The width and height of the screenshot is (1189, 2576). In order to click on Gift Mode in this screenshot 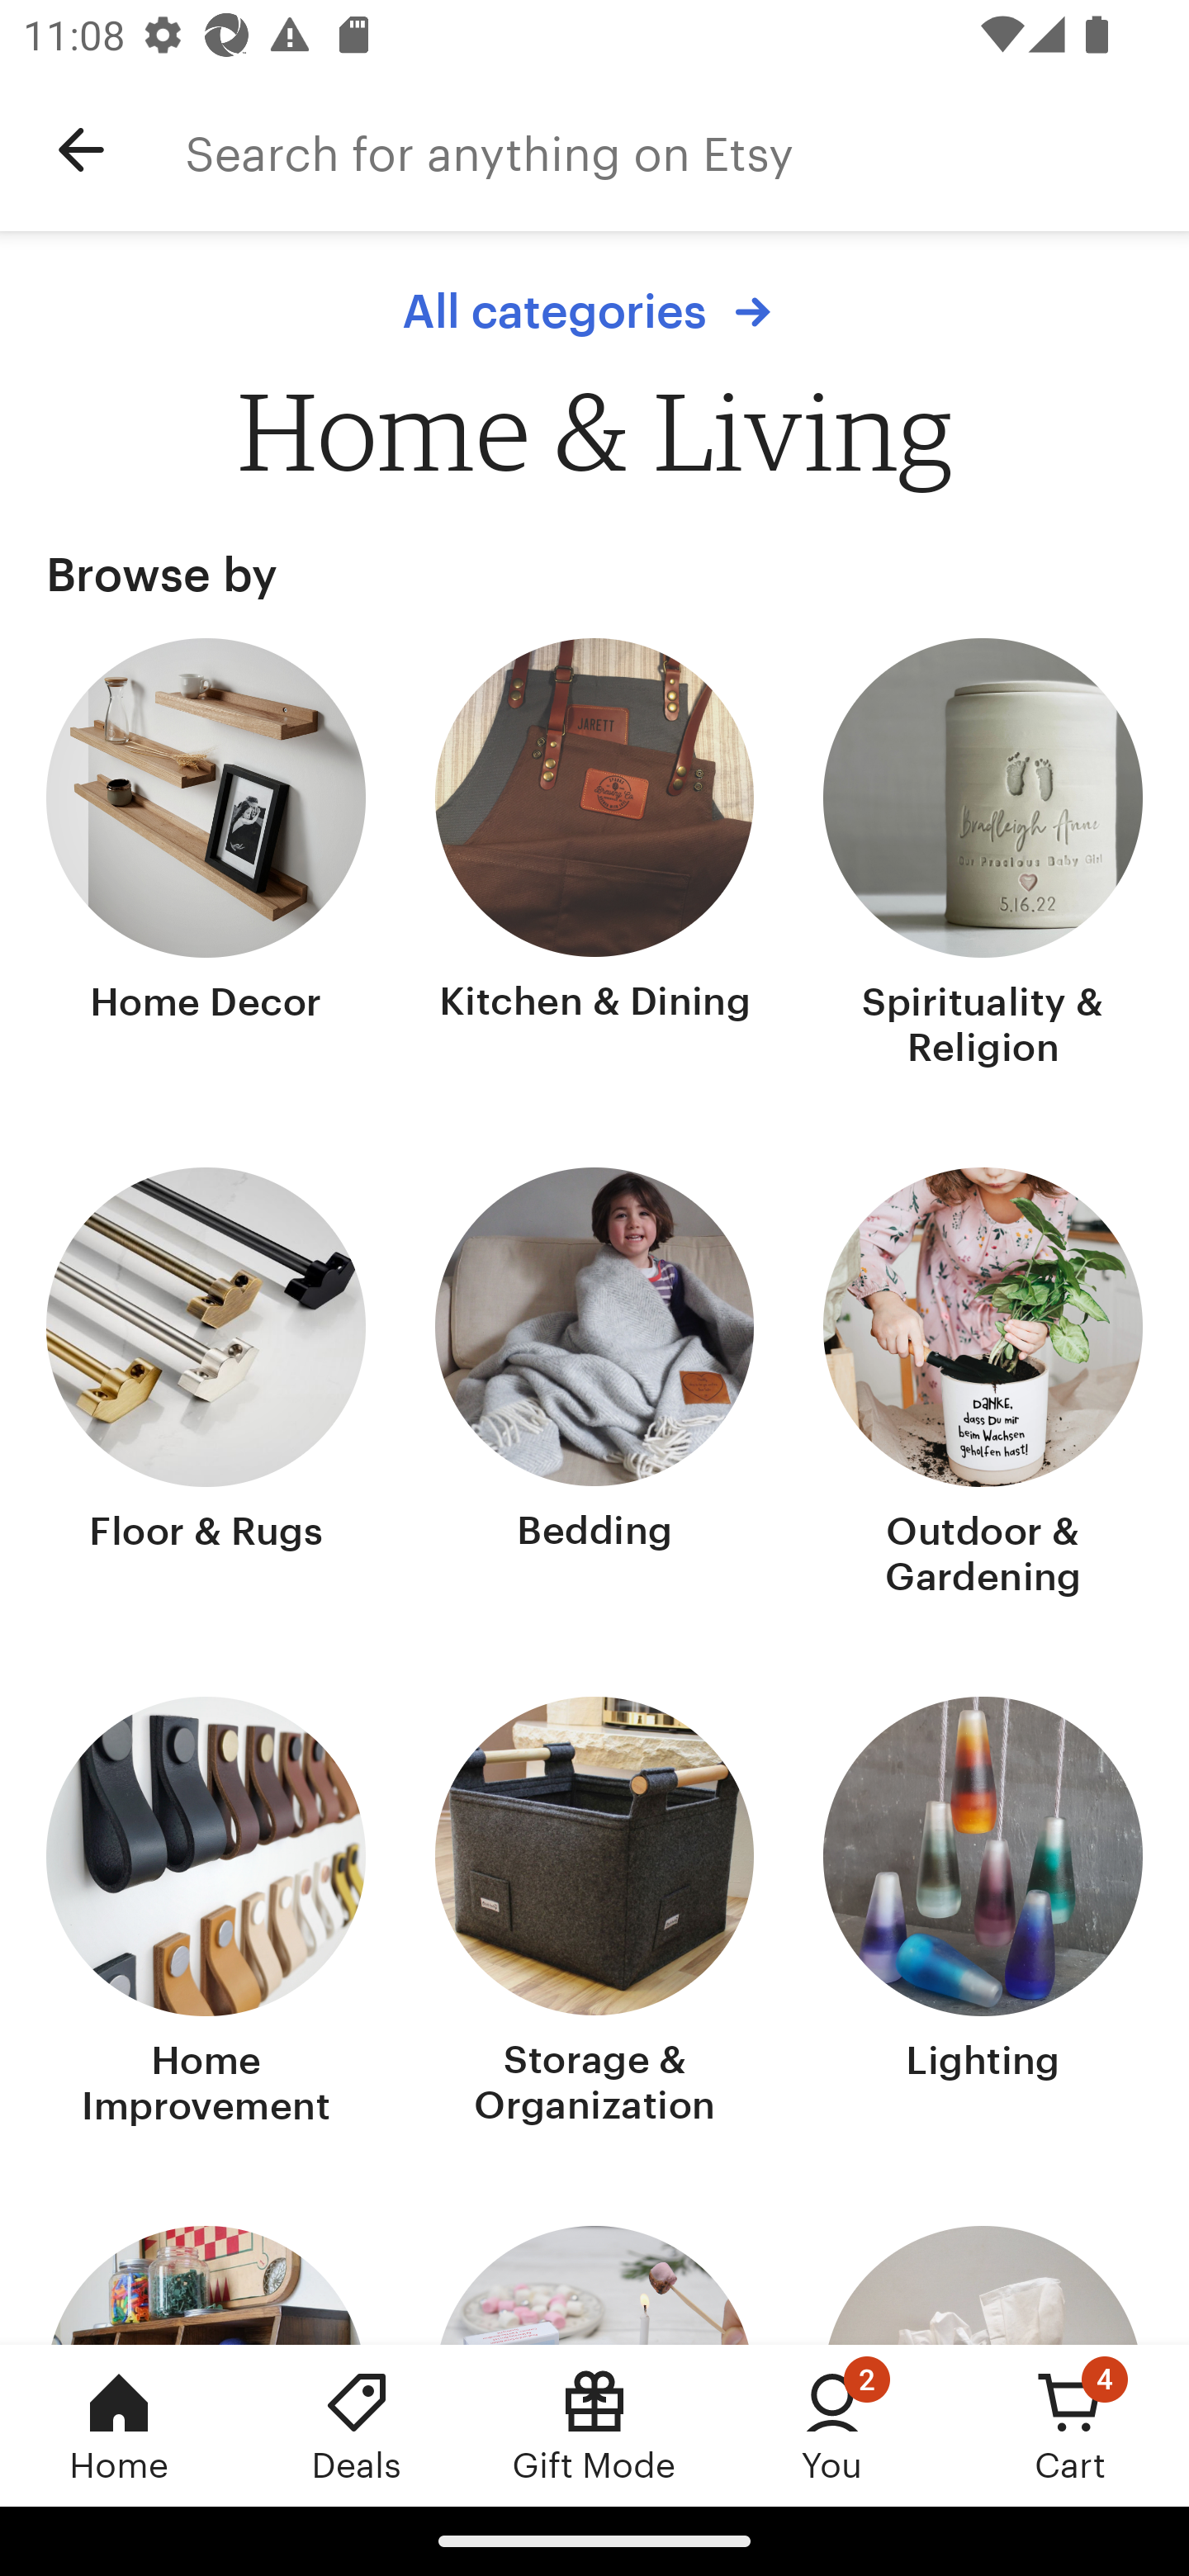, I will do `click(594, 2425)`.